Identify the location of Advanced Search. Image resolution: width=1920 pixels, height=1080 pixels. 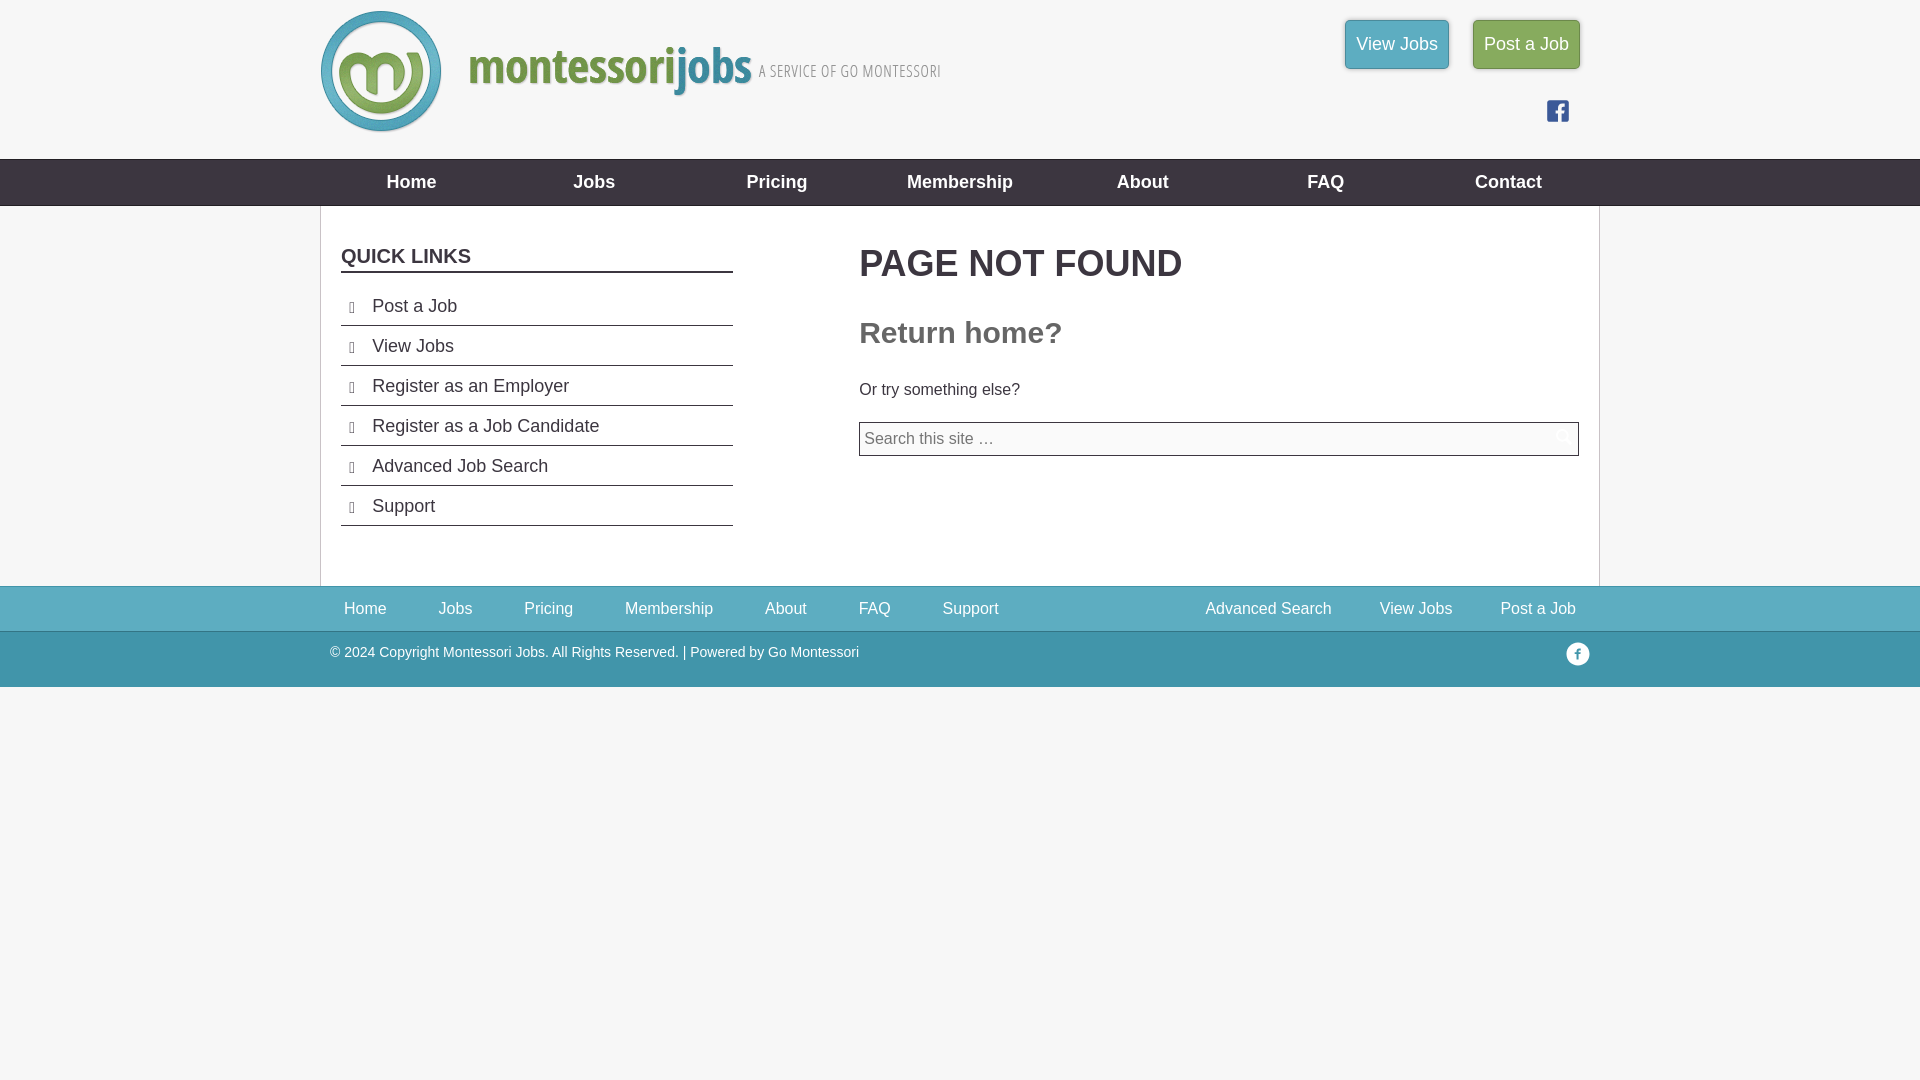
(1268, 608).